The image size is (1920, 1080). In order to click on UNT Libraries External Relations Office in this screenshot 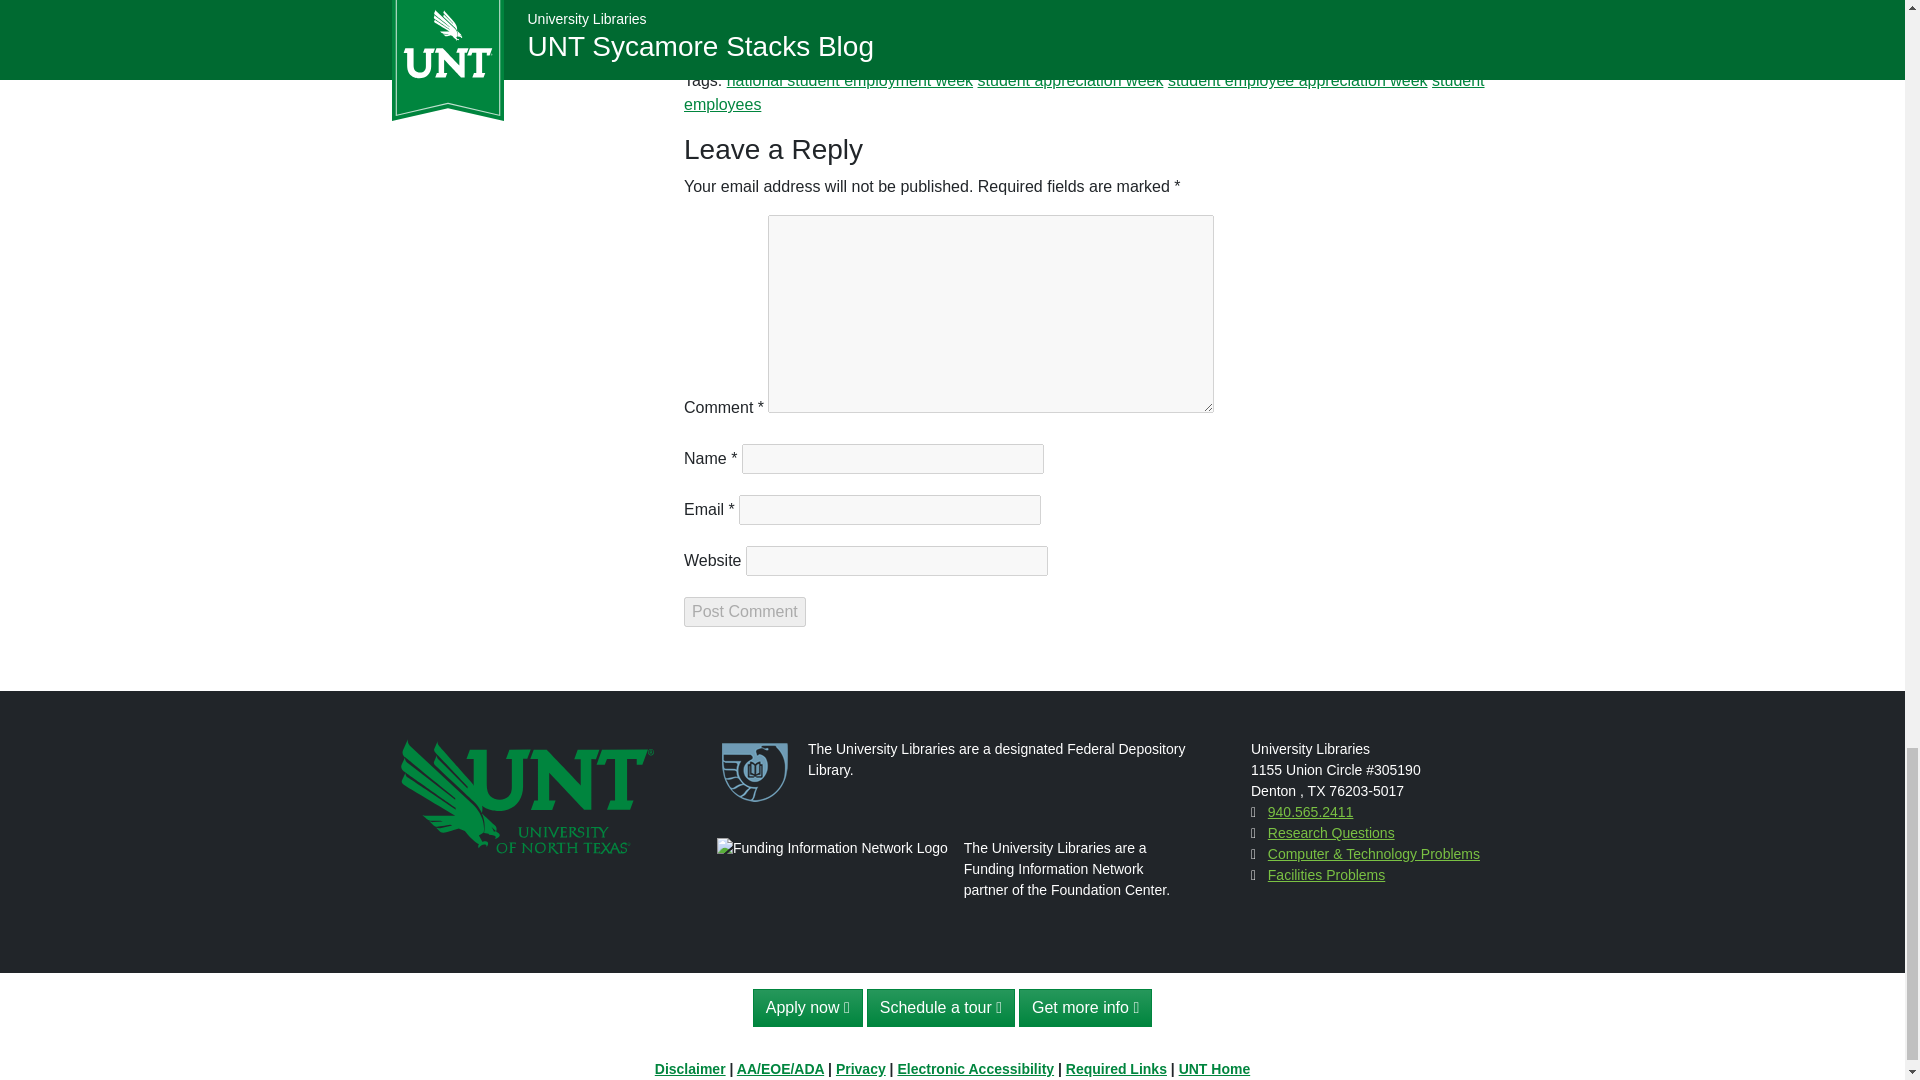, I will do `click(1143, 4)`.